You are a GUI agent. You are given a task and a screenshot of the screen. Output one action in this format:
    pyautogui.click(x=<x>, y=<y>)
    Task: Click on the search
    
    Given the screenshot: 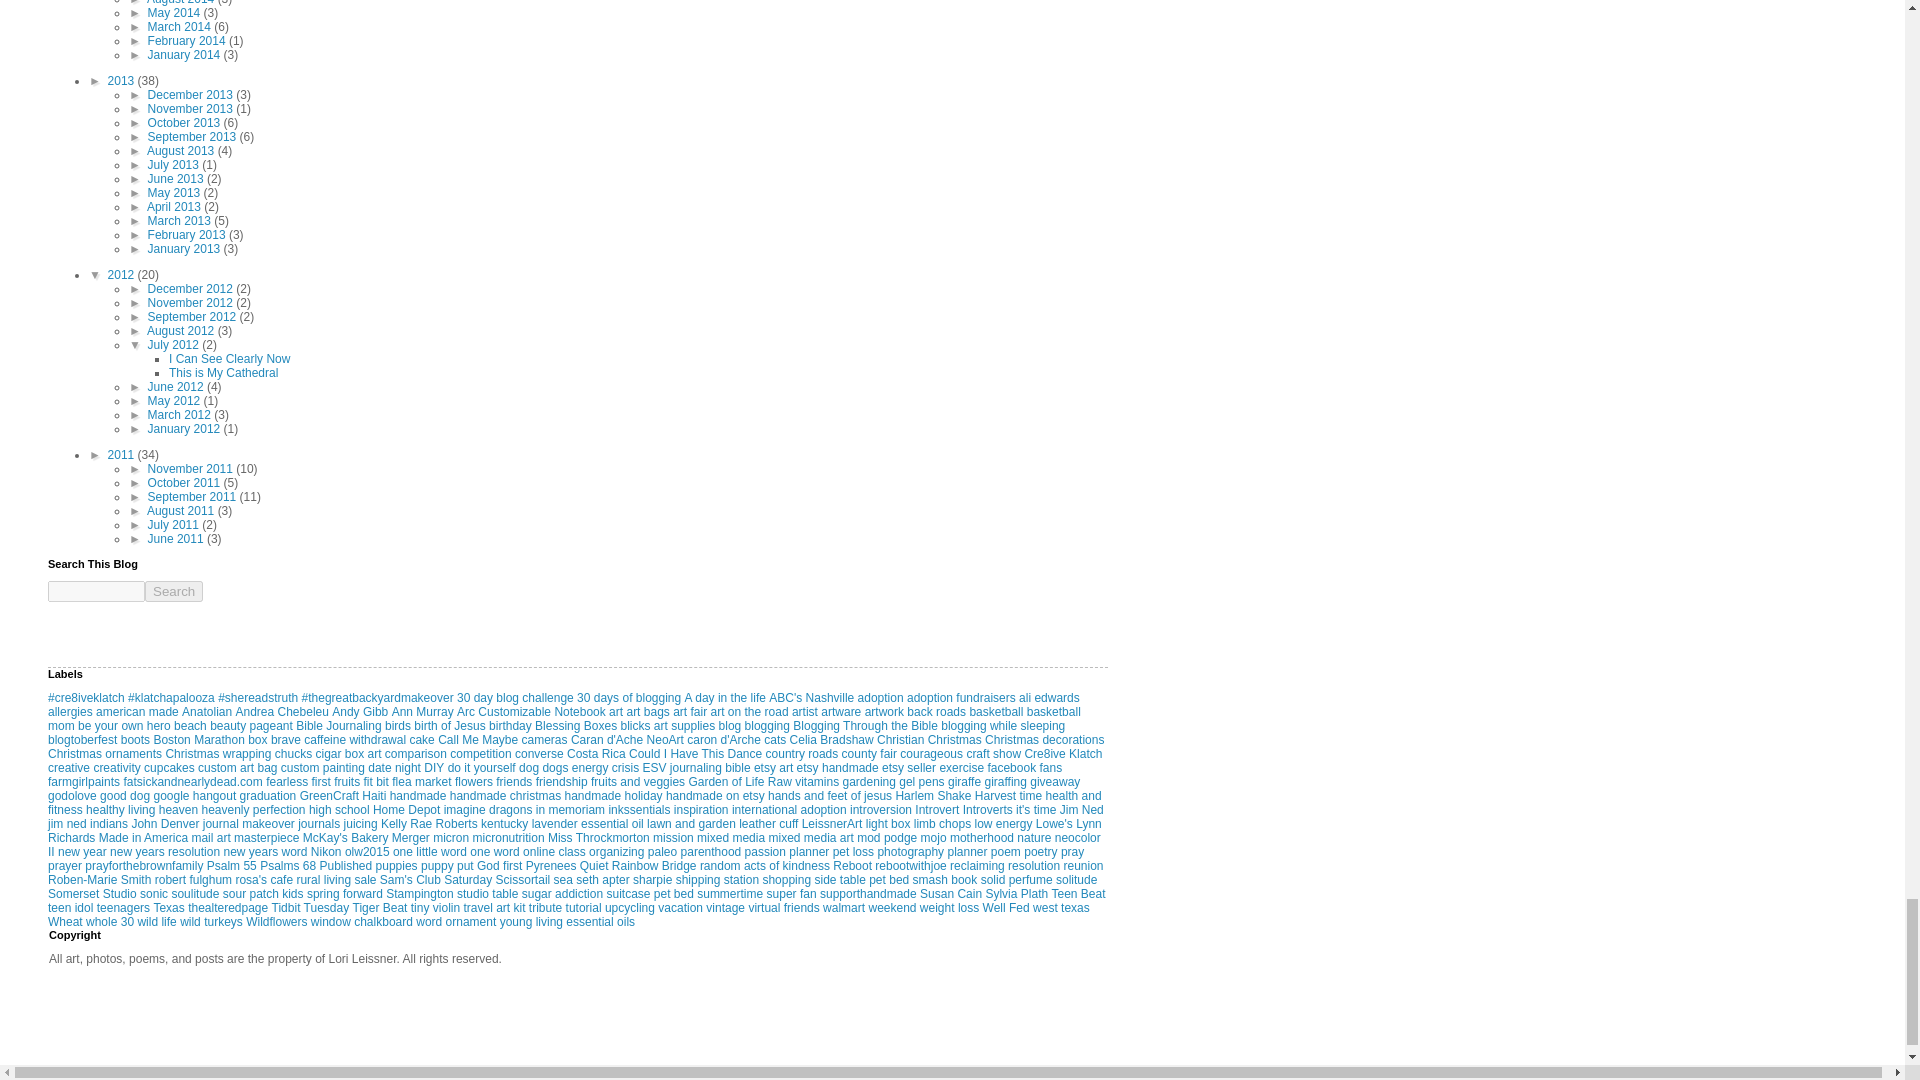 What is the action you would take?
    pyautogui.click(x=96, y=591)
    